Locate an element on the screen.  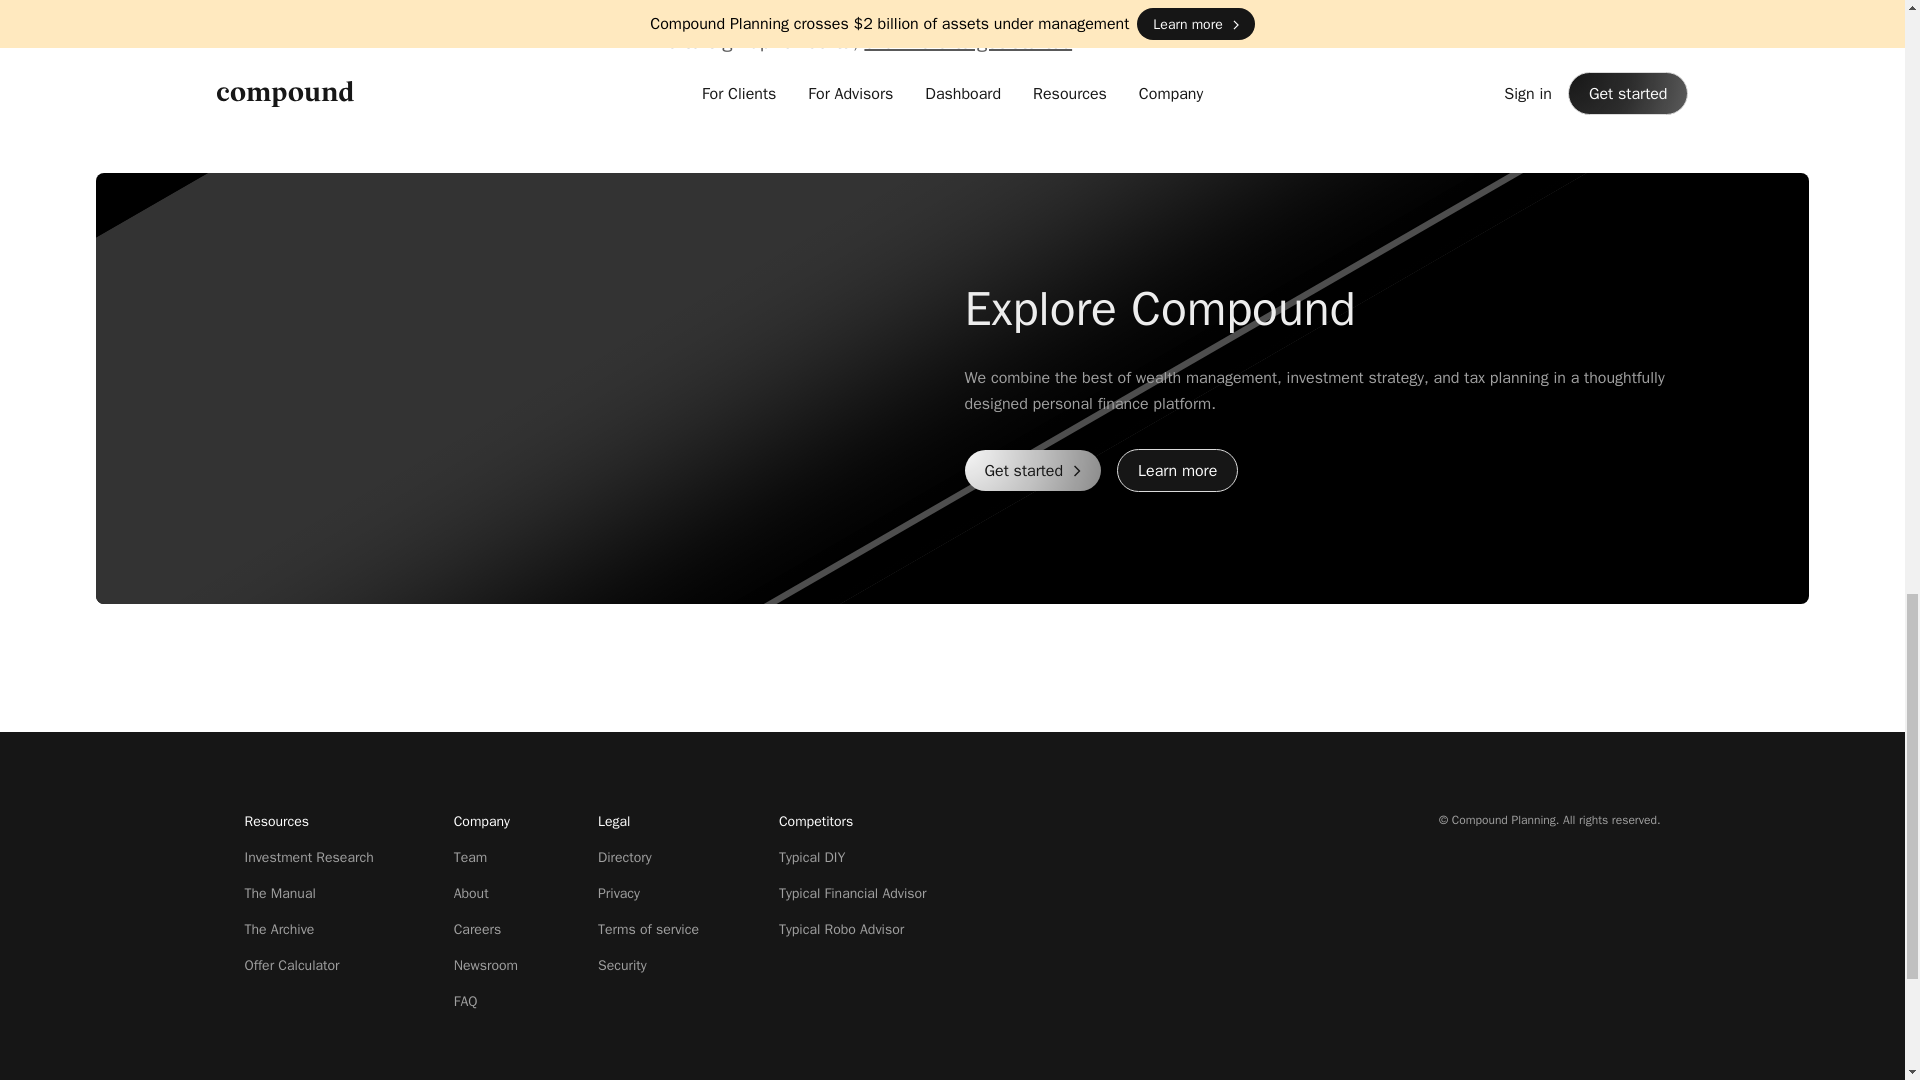
The Archive is located at coordinates (278, 930).